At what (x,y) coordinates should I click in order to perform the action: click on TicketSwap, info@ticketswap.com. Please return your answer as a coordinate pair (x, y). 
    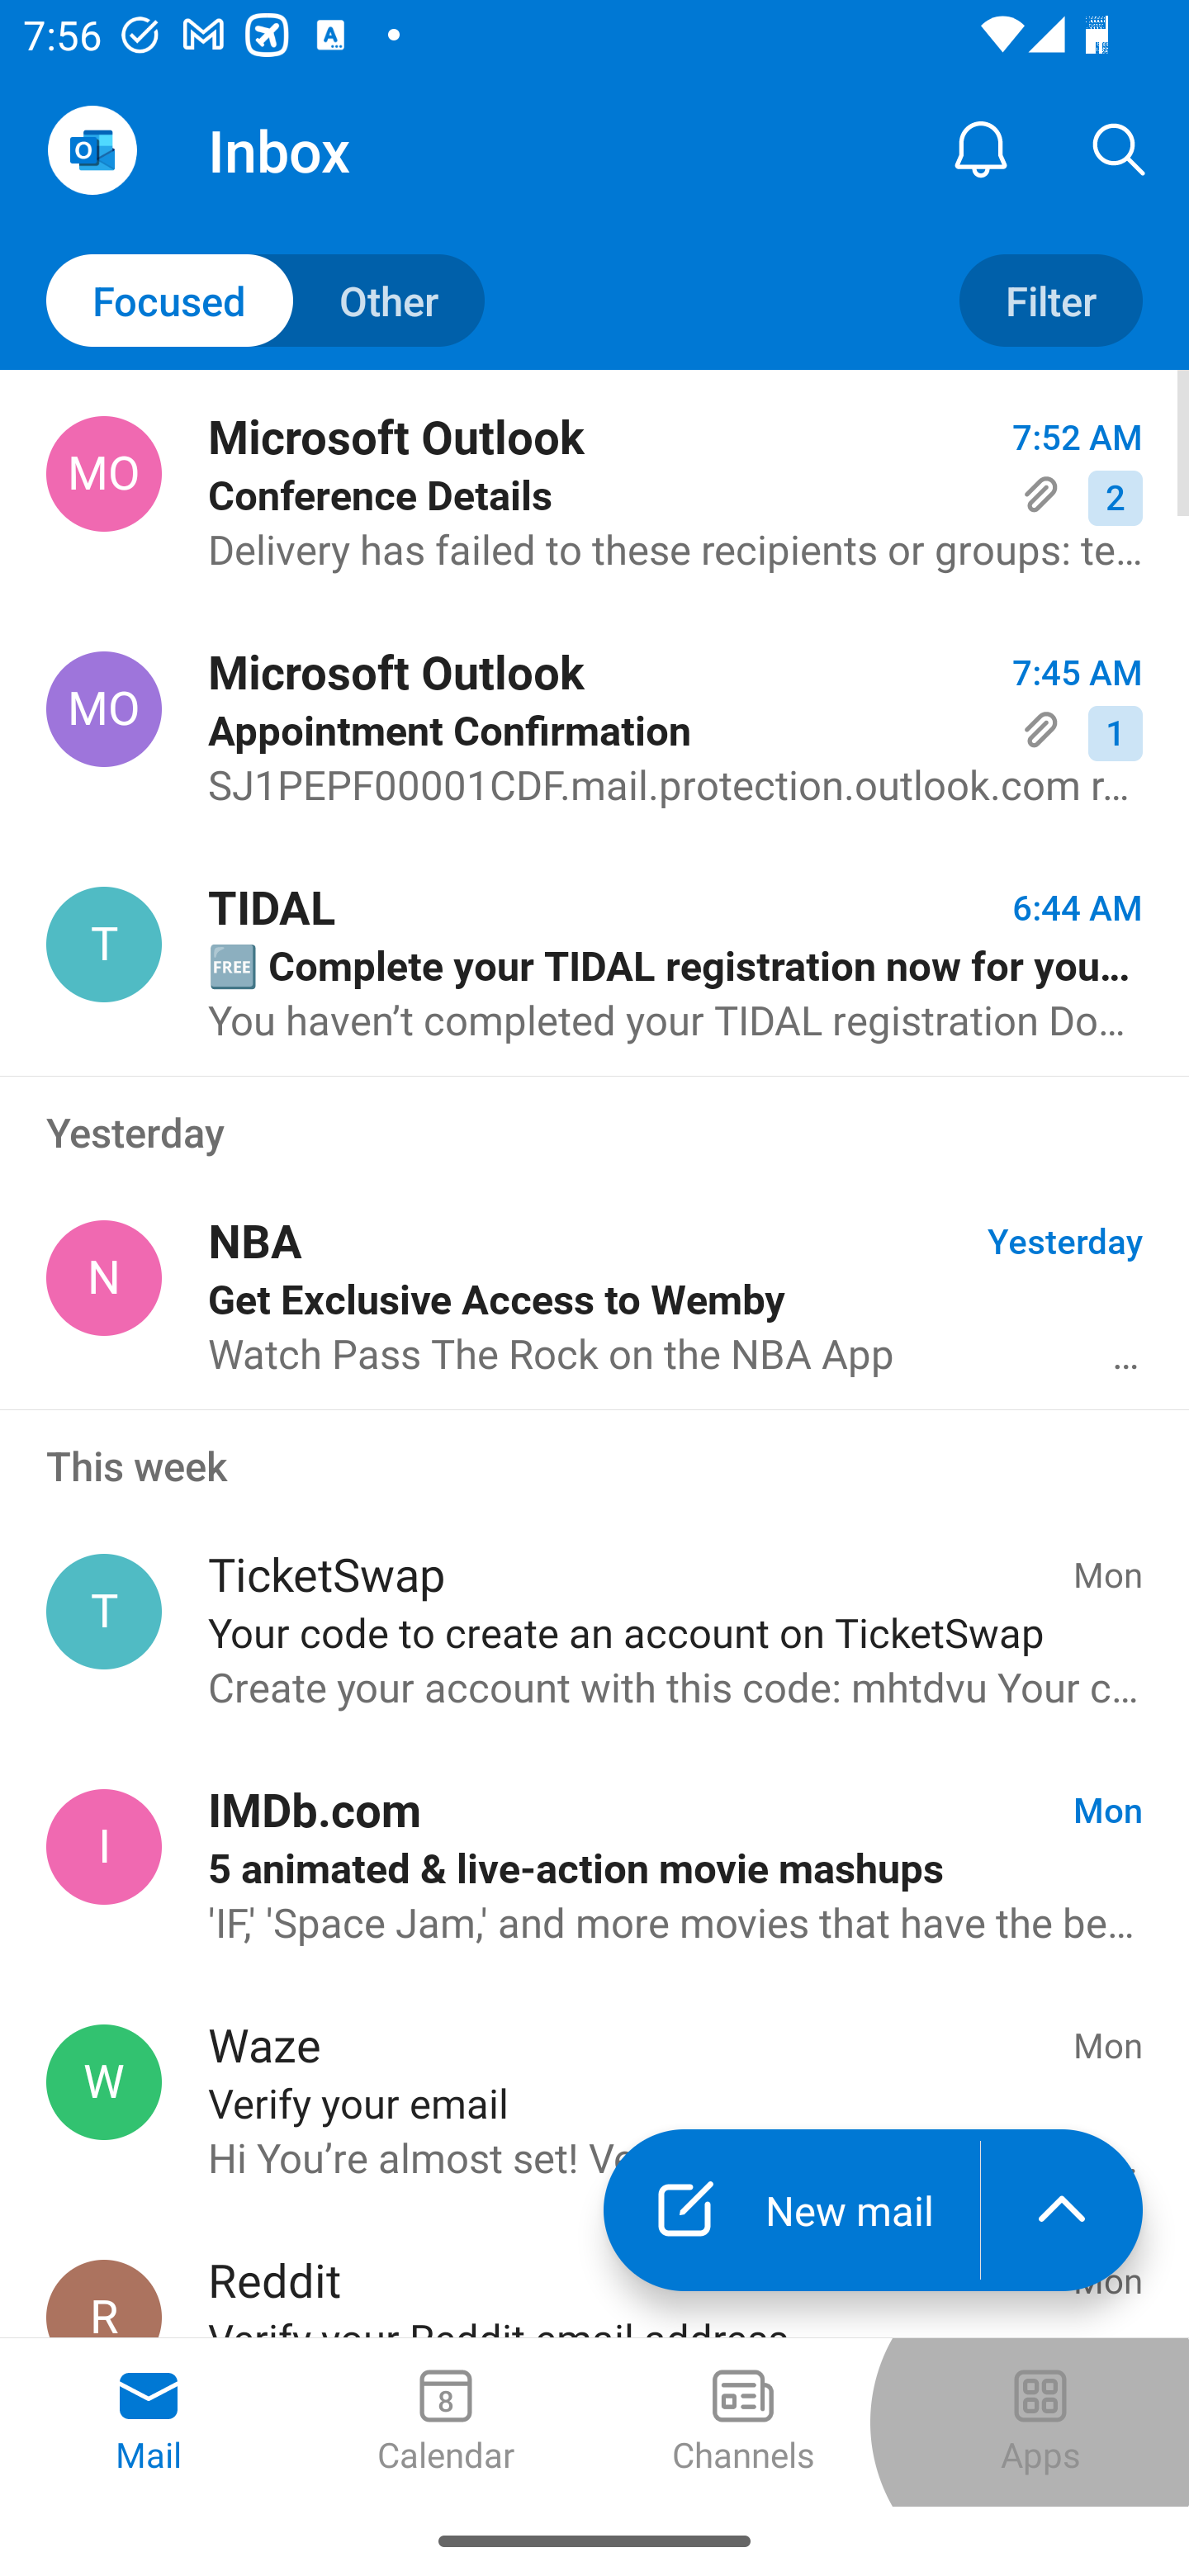
    Looking at the image, I should click on (104, 1611).